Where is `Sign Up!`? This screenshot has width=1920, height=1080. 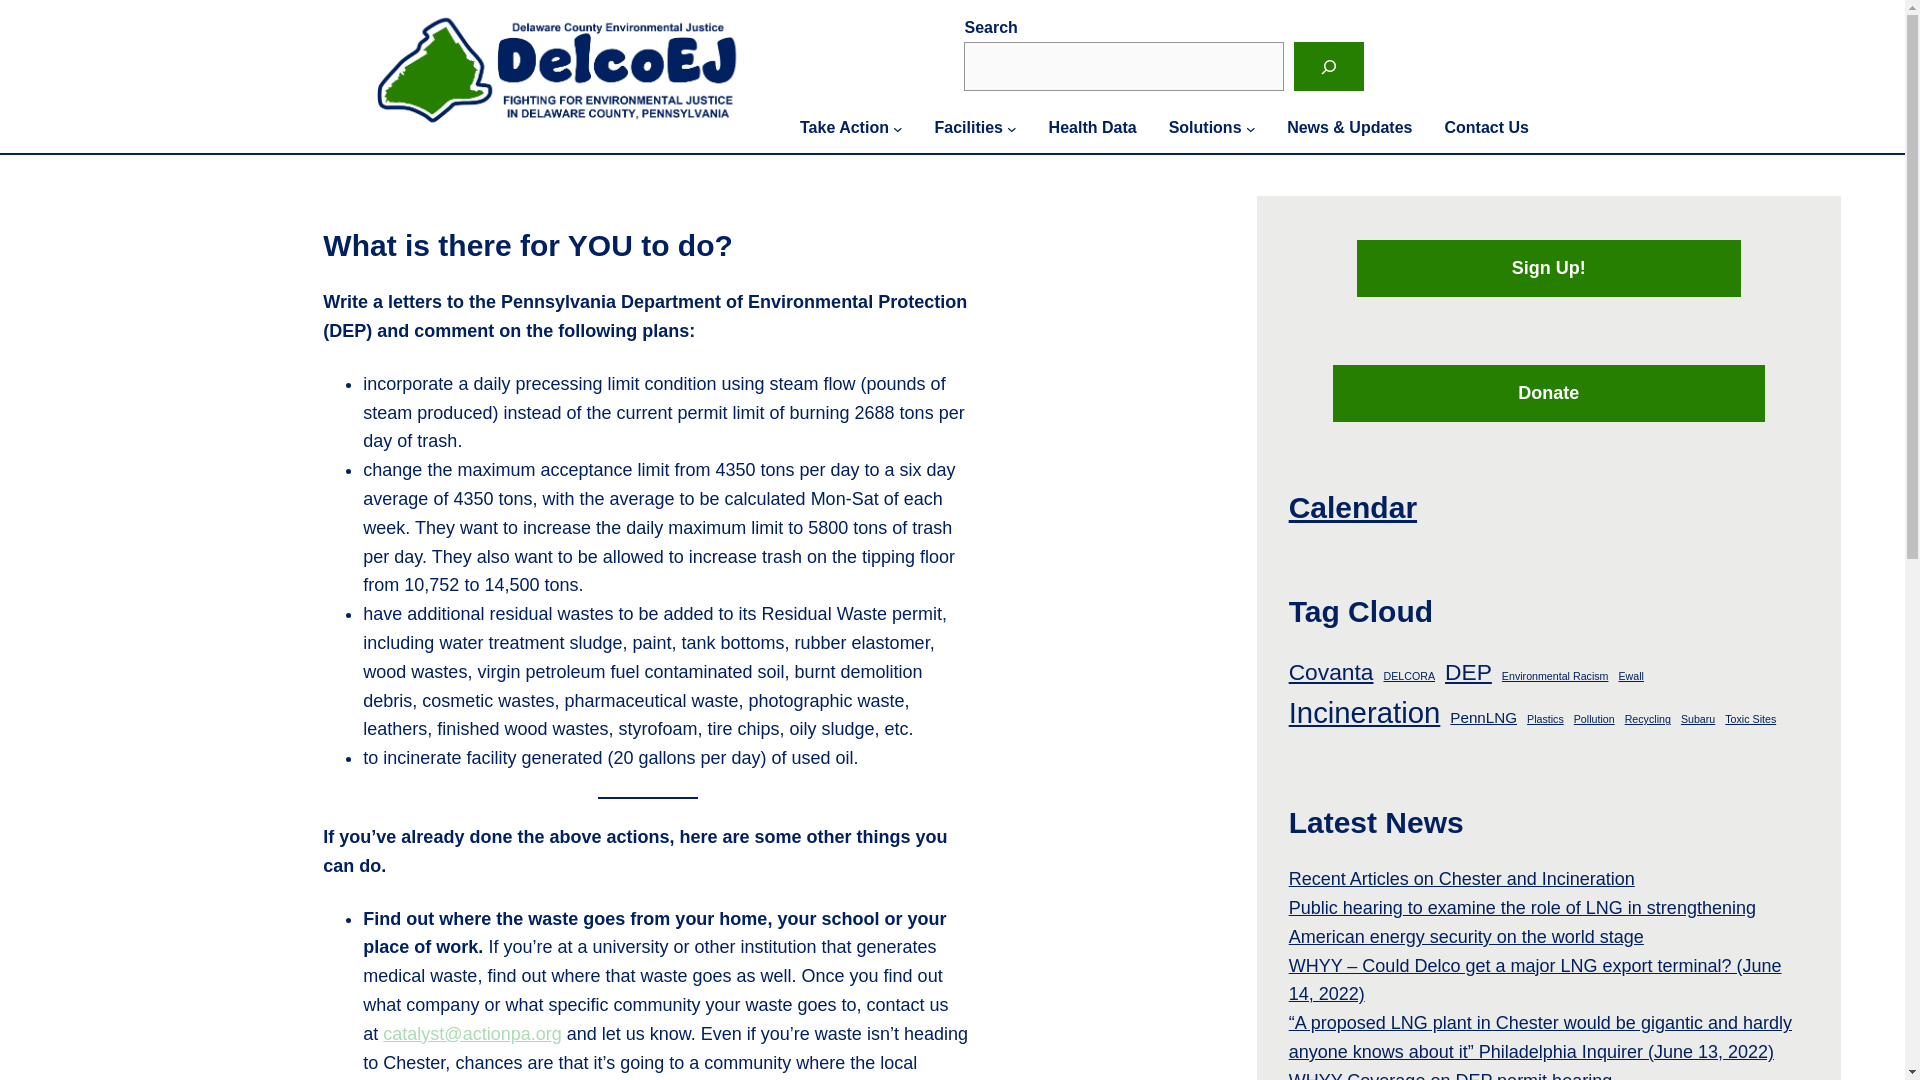
Sign Up! is located at coordinates (1549, 268).